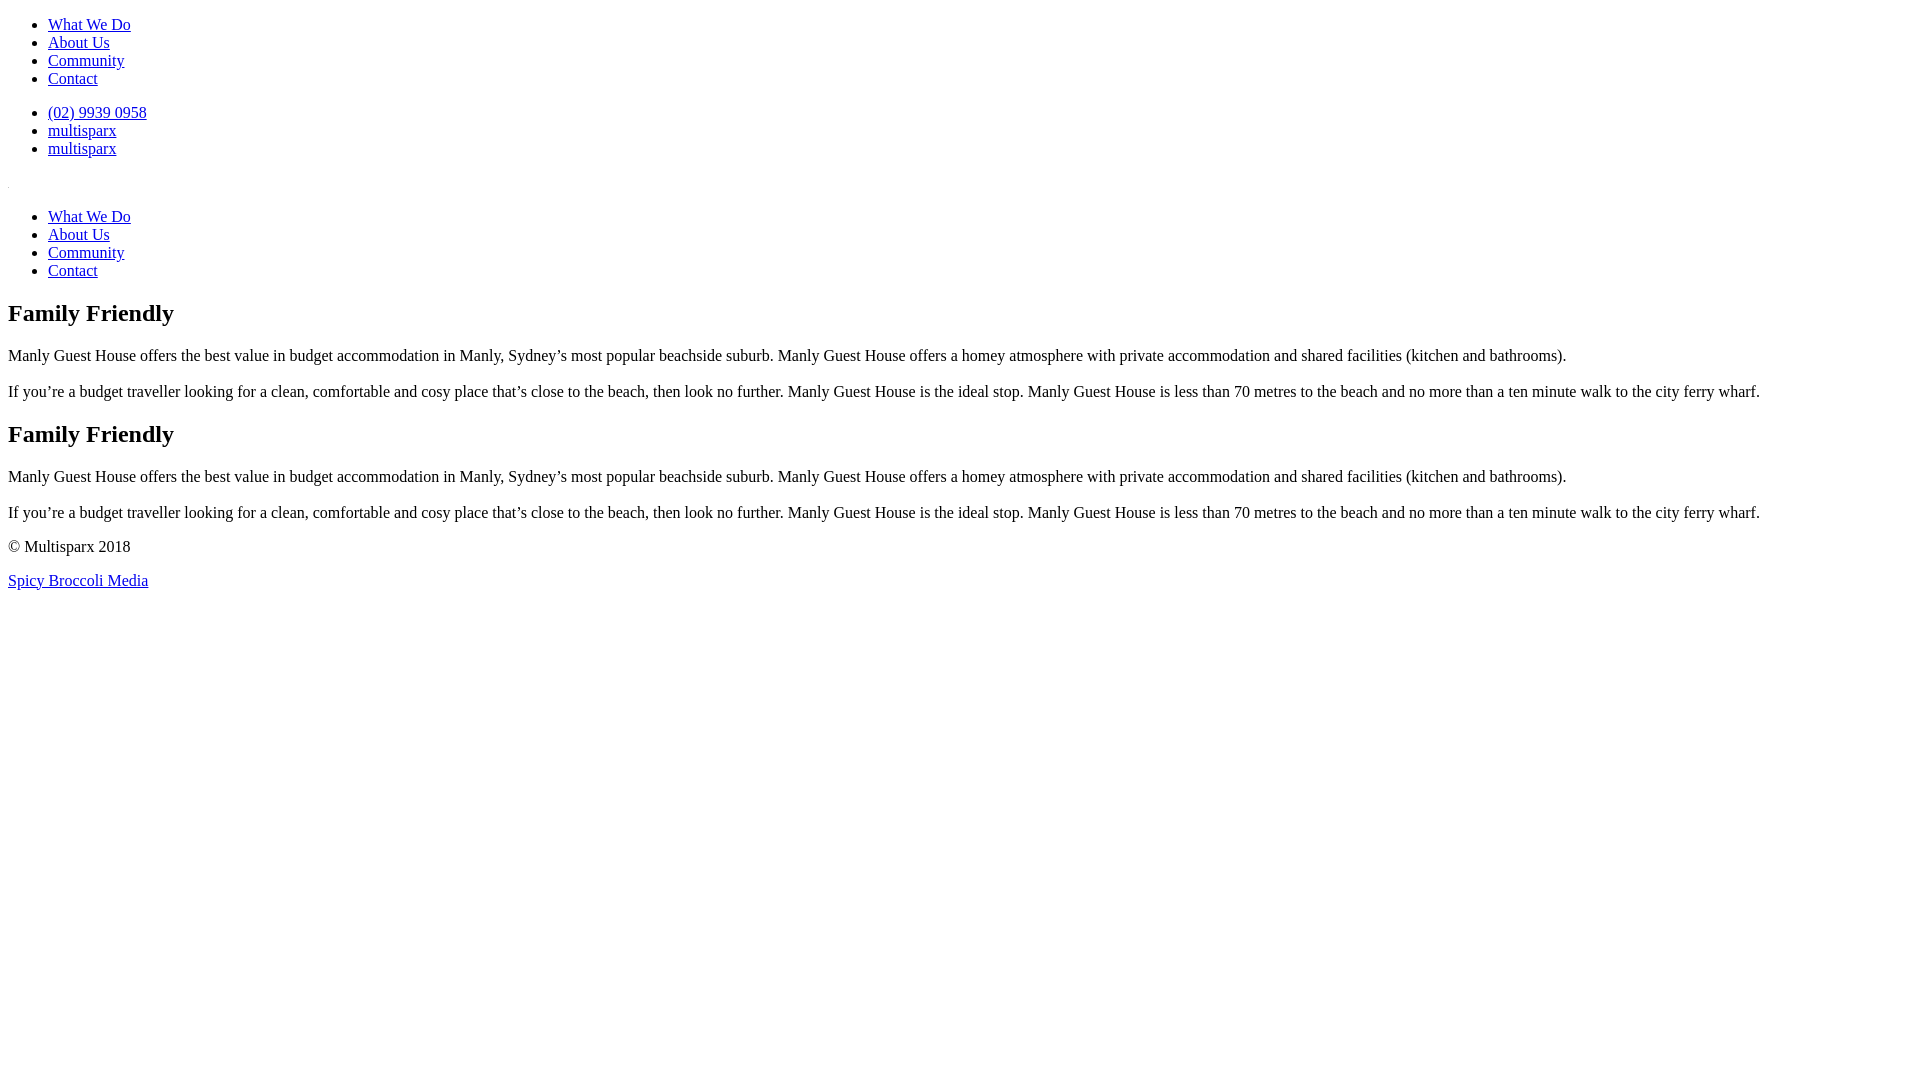  Describe the element at coordinates (90, 24) in the screenshot. I see `What We Do` at that location.